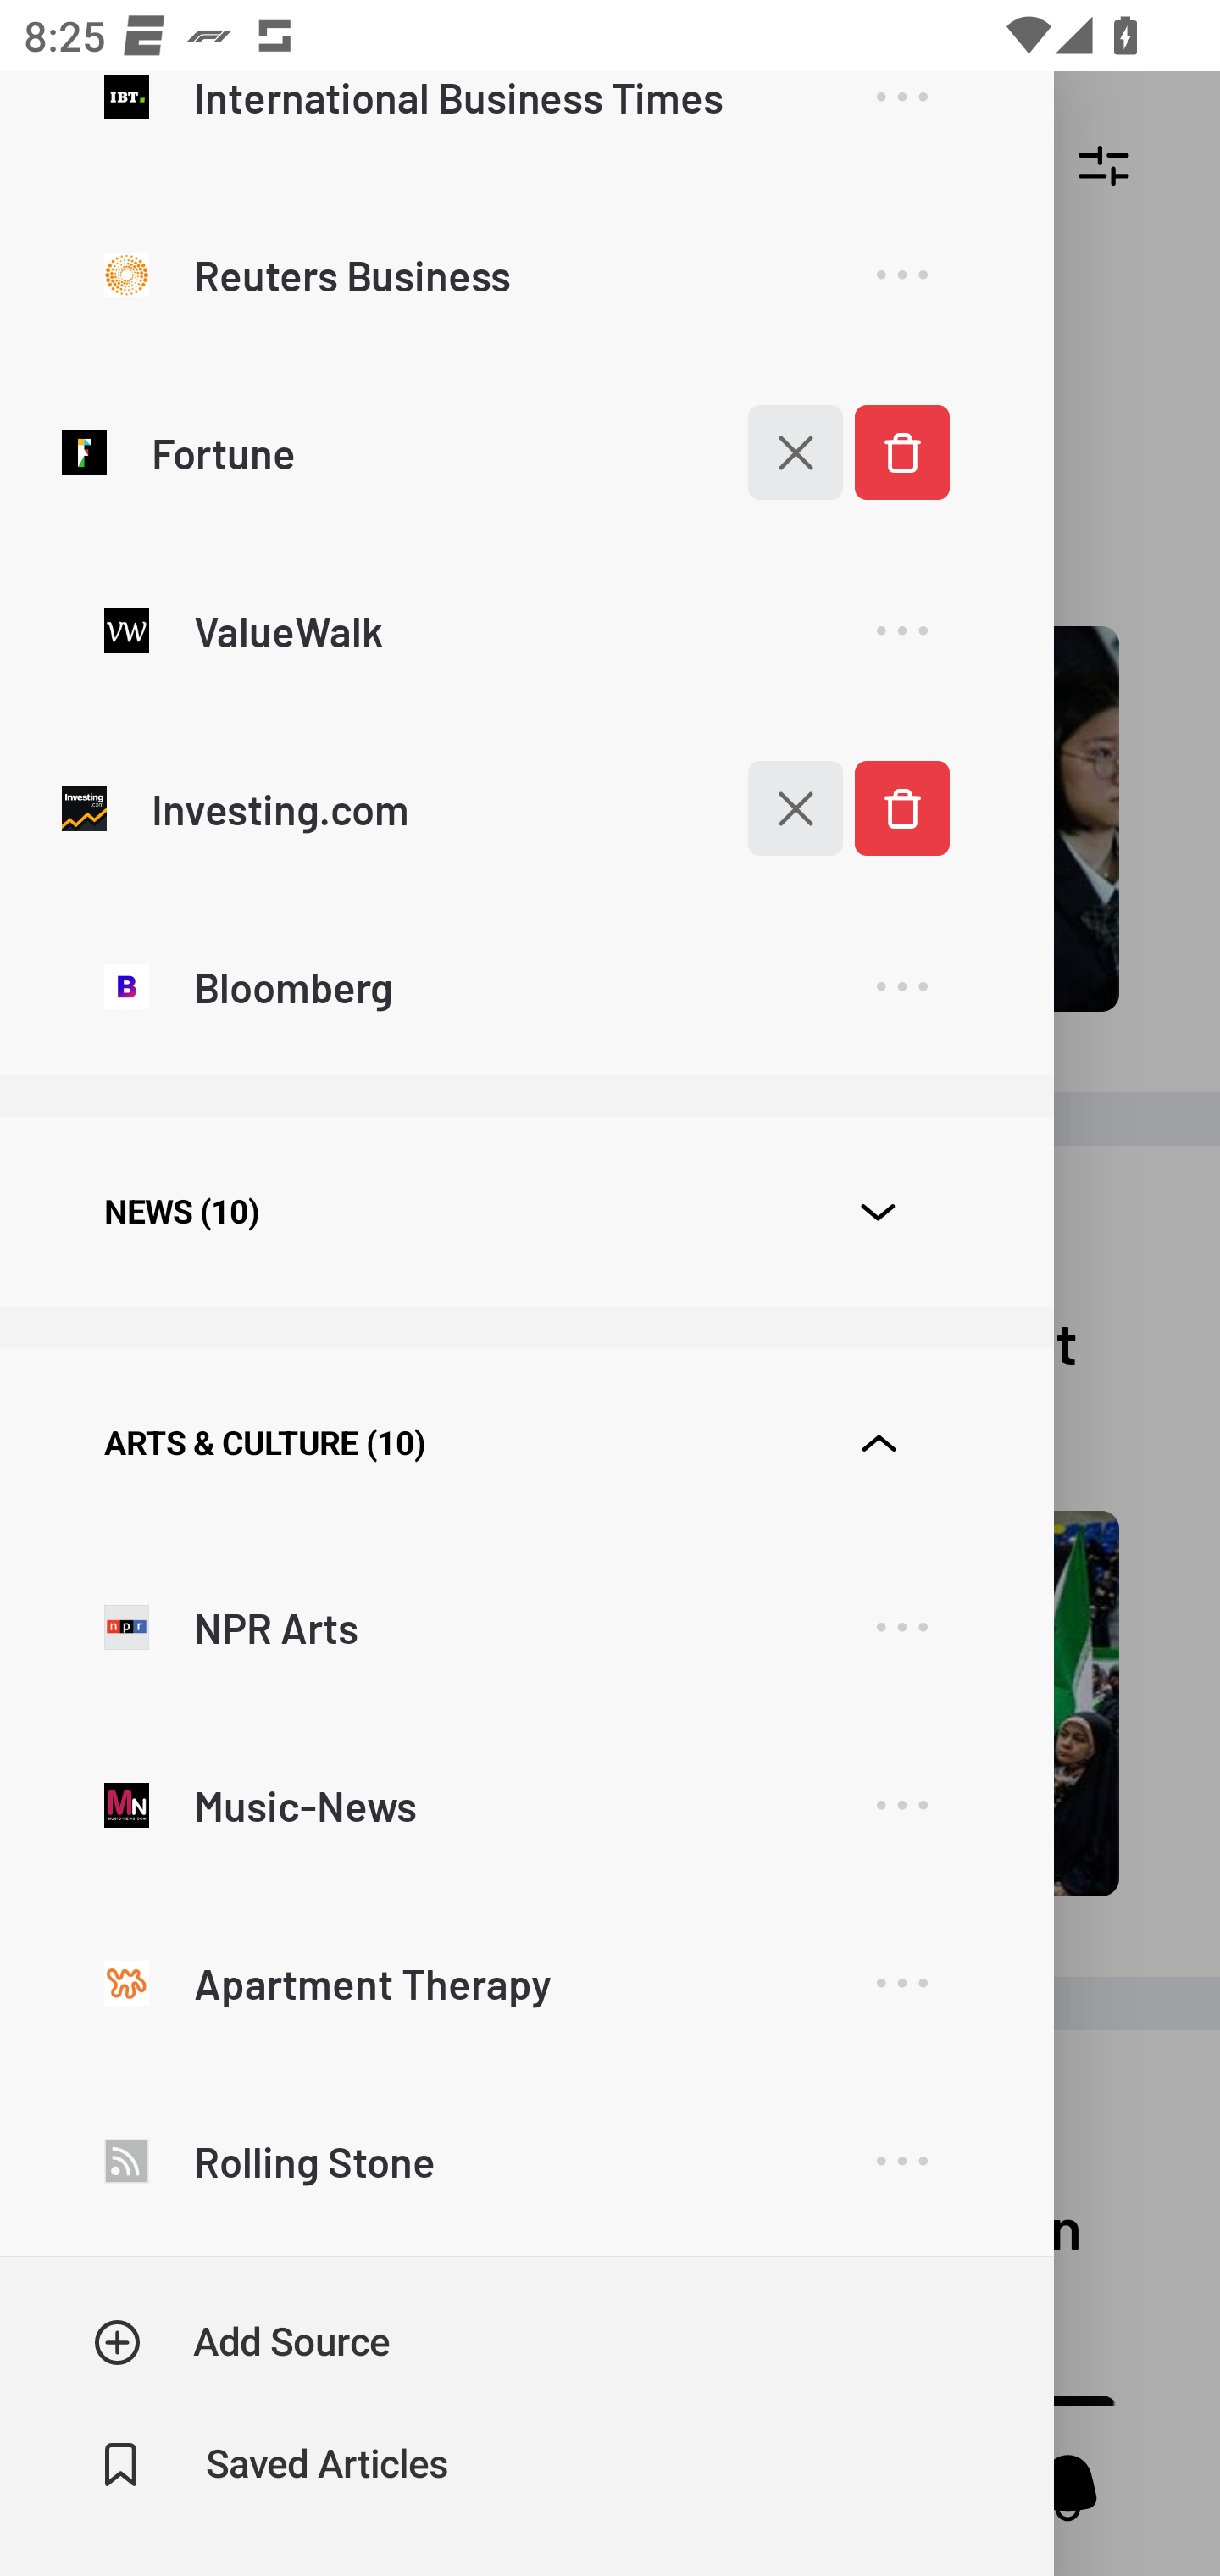  I want to click on More Options, so click(901, 1628).